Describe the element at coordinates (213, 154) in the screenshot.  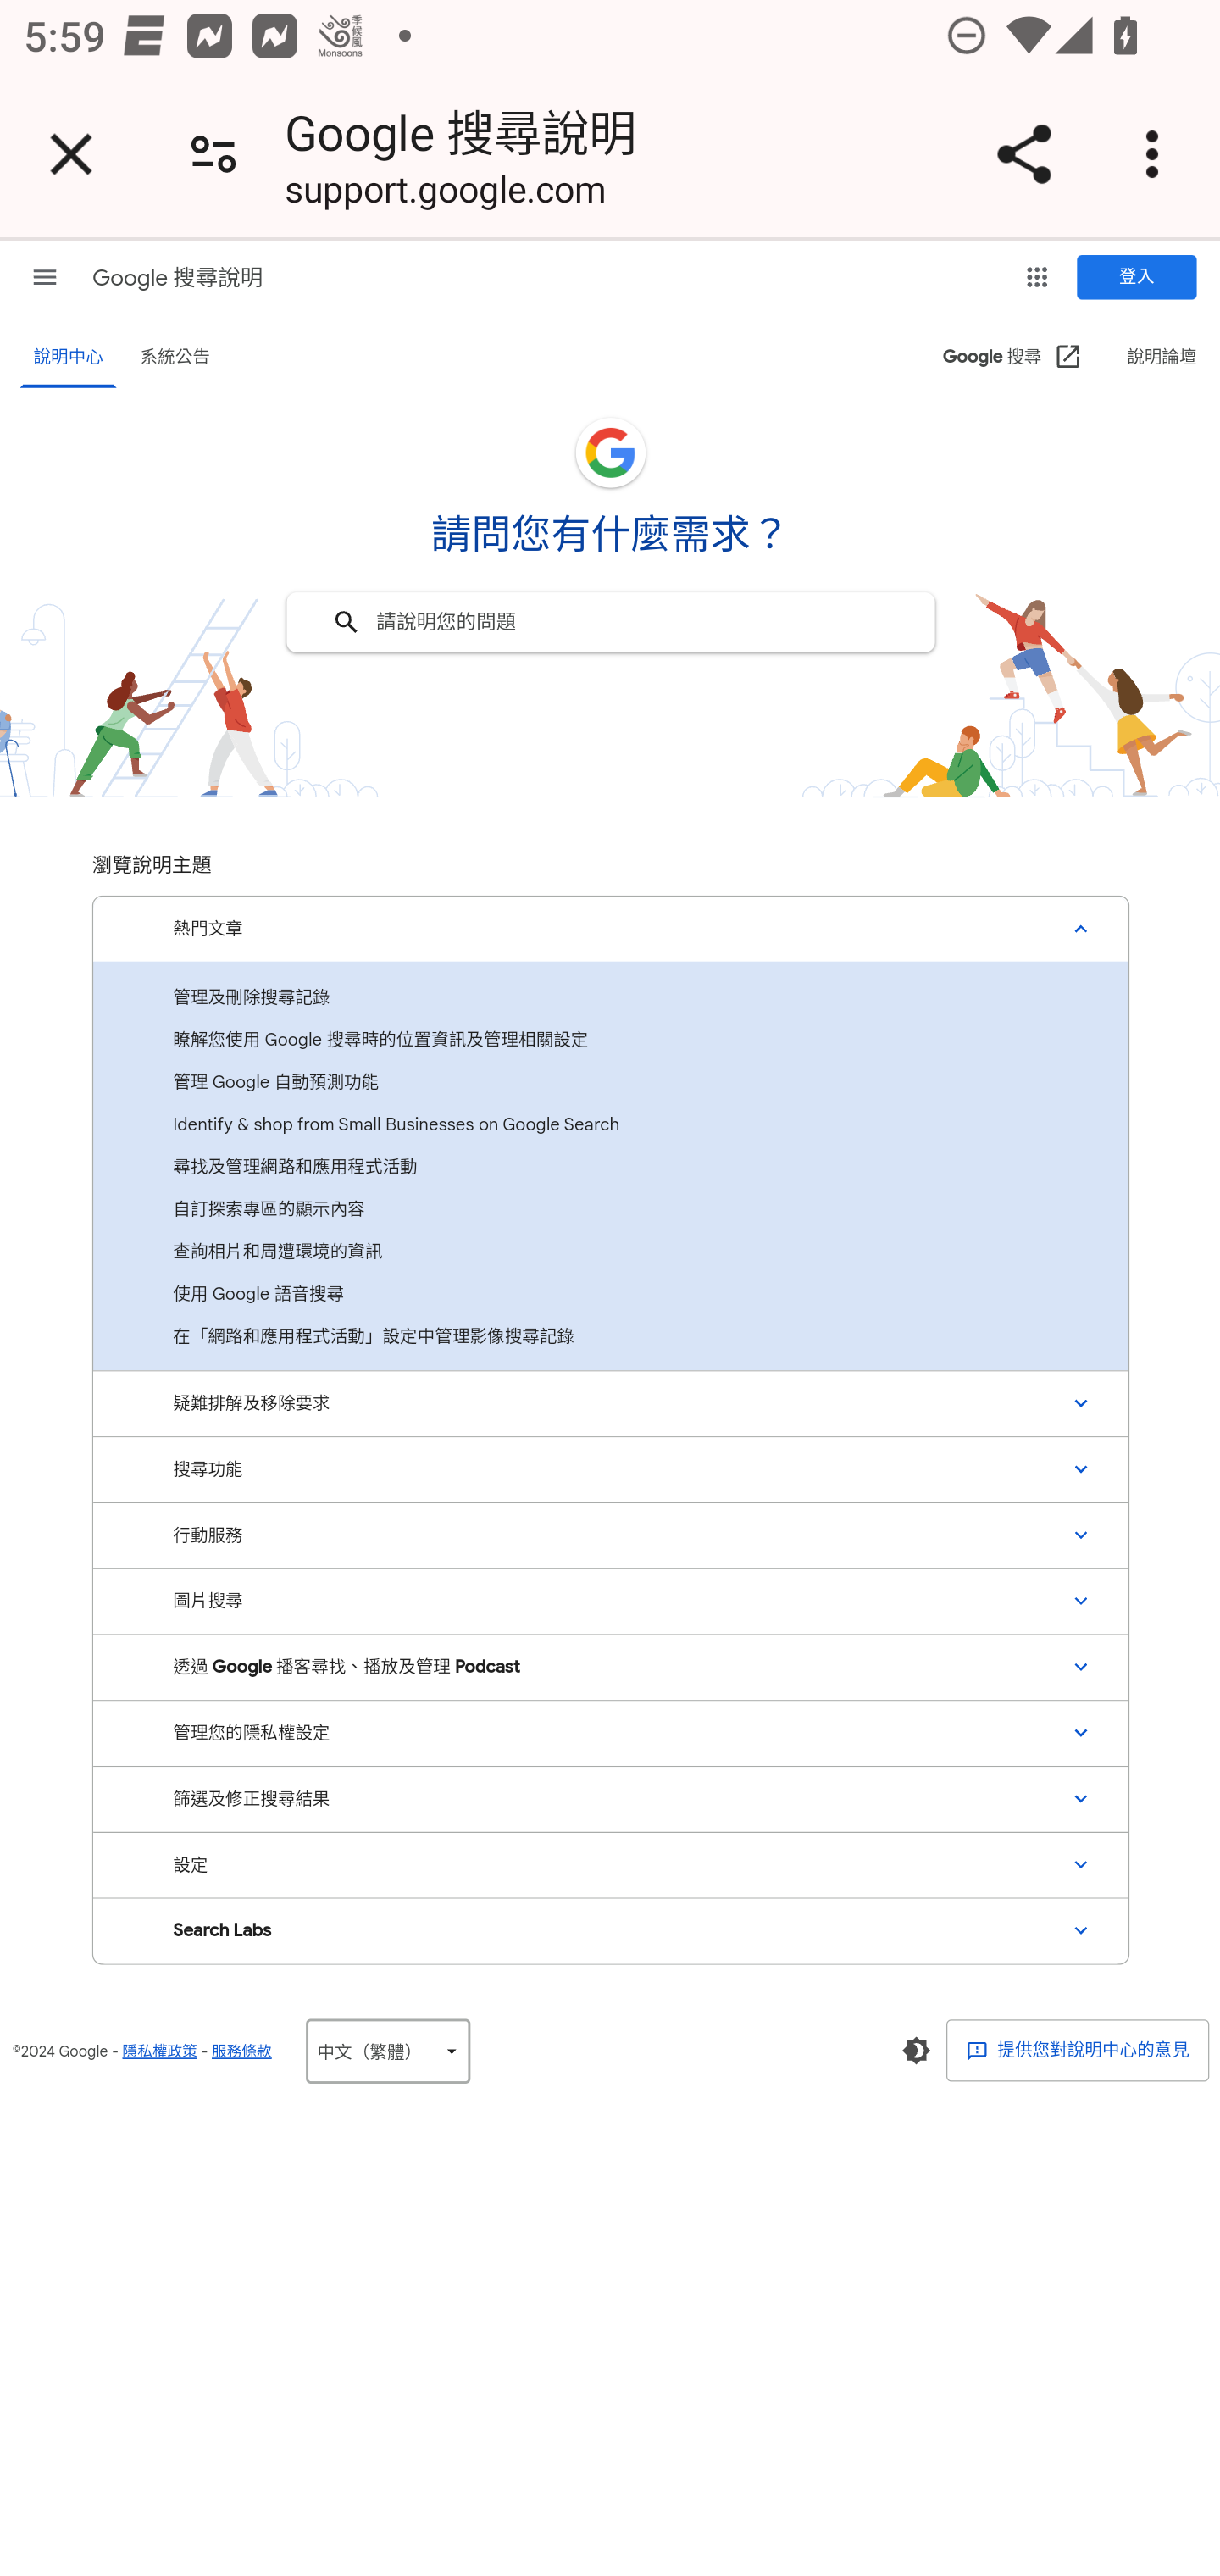
I see `Connection is secure` at that location.